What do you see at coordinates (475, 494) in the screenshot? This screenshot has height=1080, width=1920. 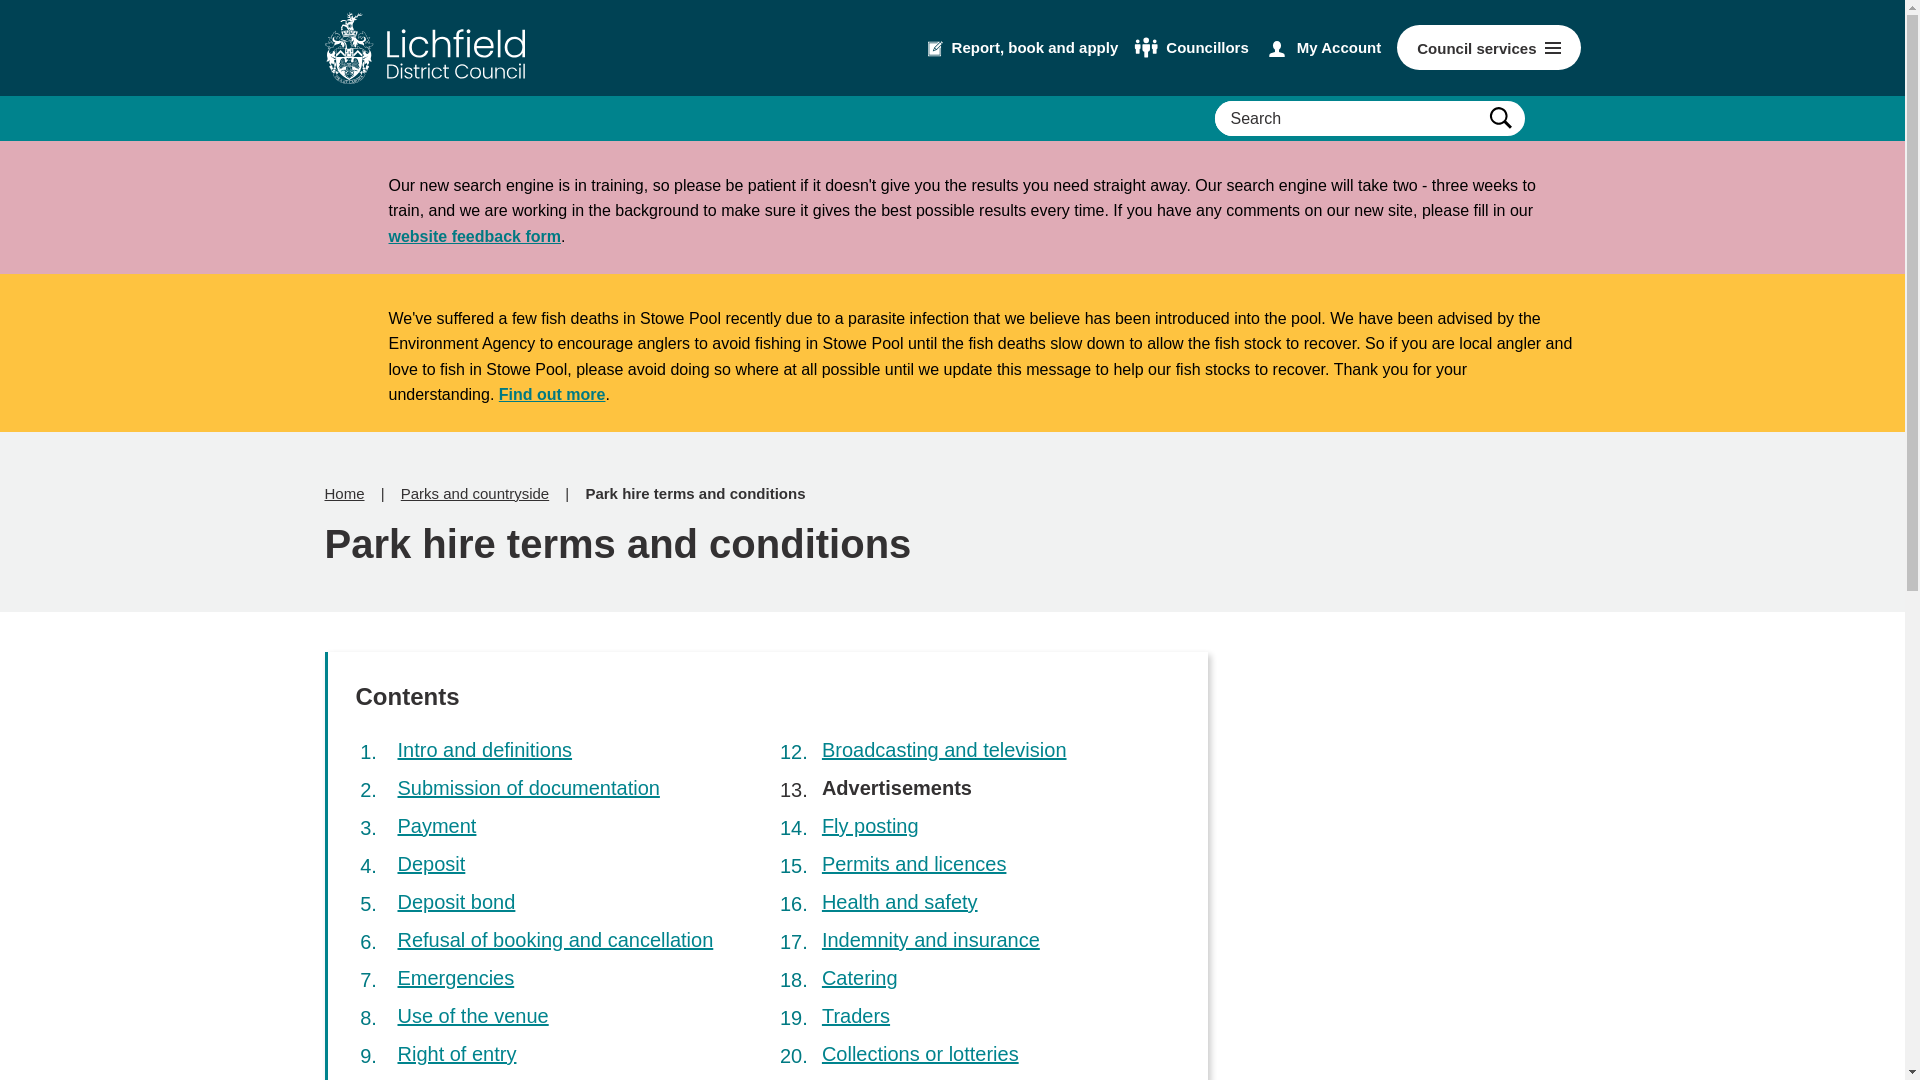 I see `Parks and countryside` at bounding box center [475, 494].